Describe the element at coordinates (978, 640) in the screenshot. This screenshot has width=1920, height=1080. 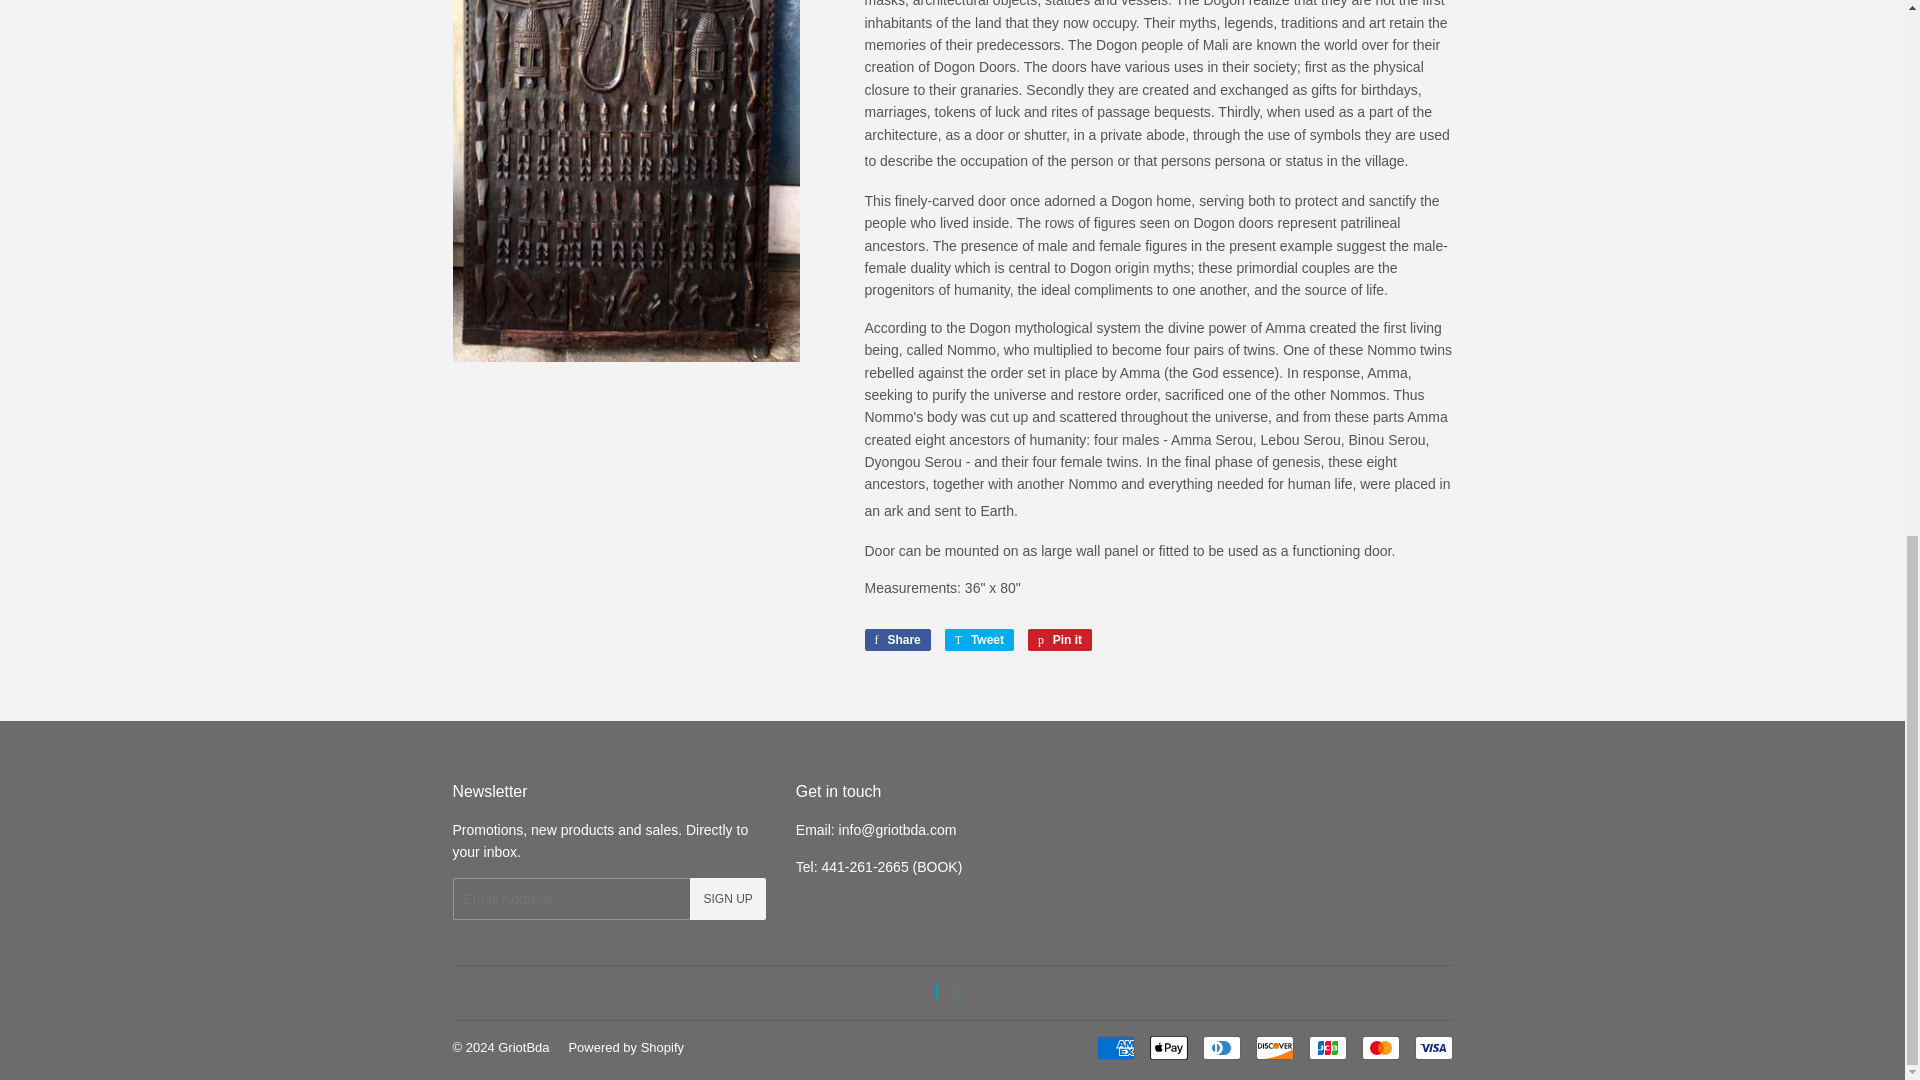
I see `Tweet on Twitter` at that location.